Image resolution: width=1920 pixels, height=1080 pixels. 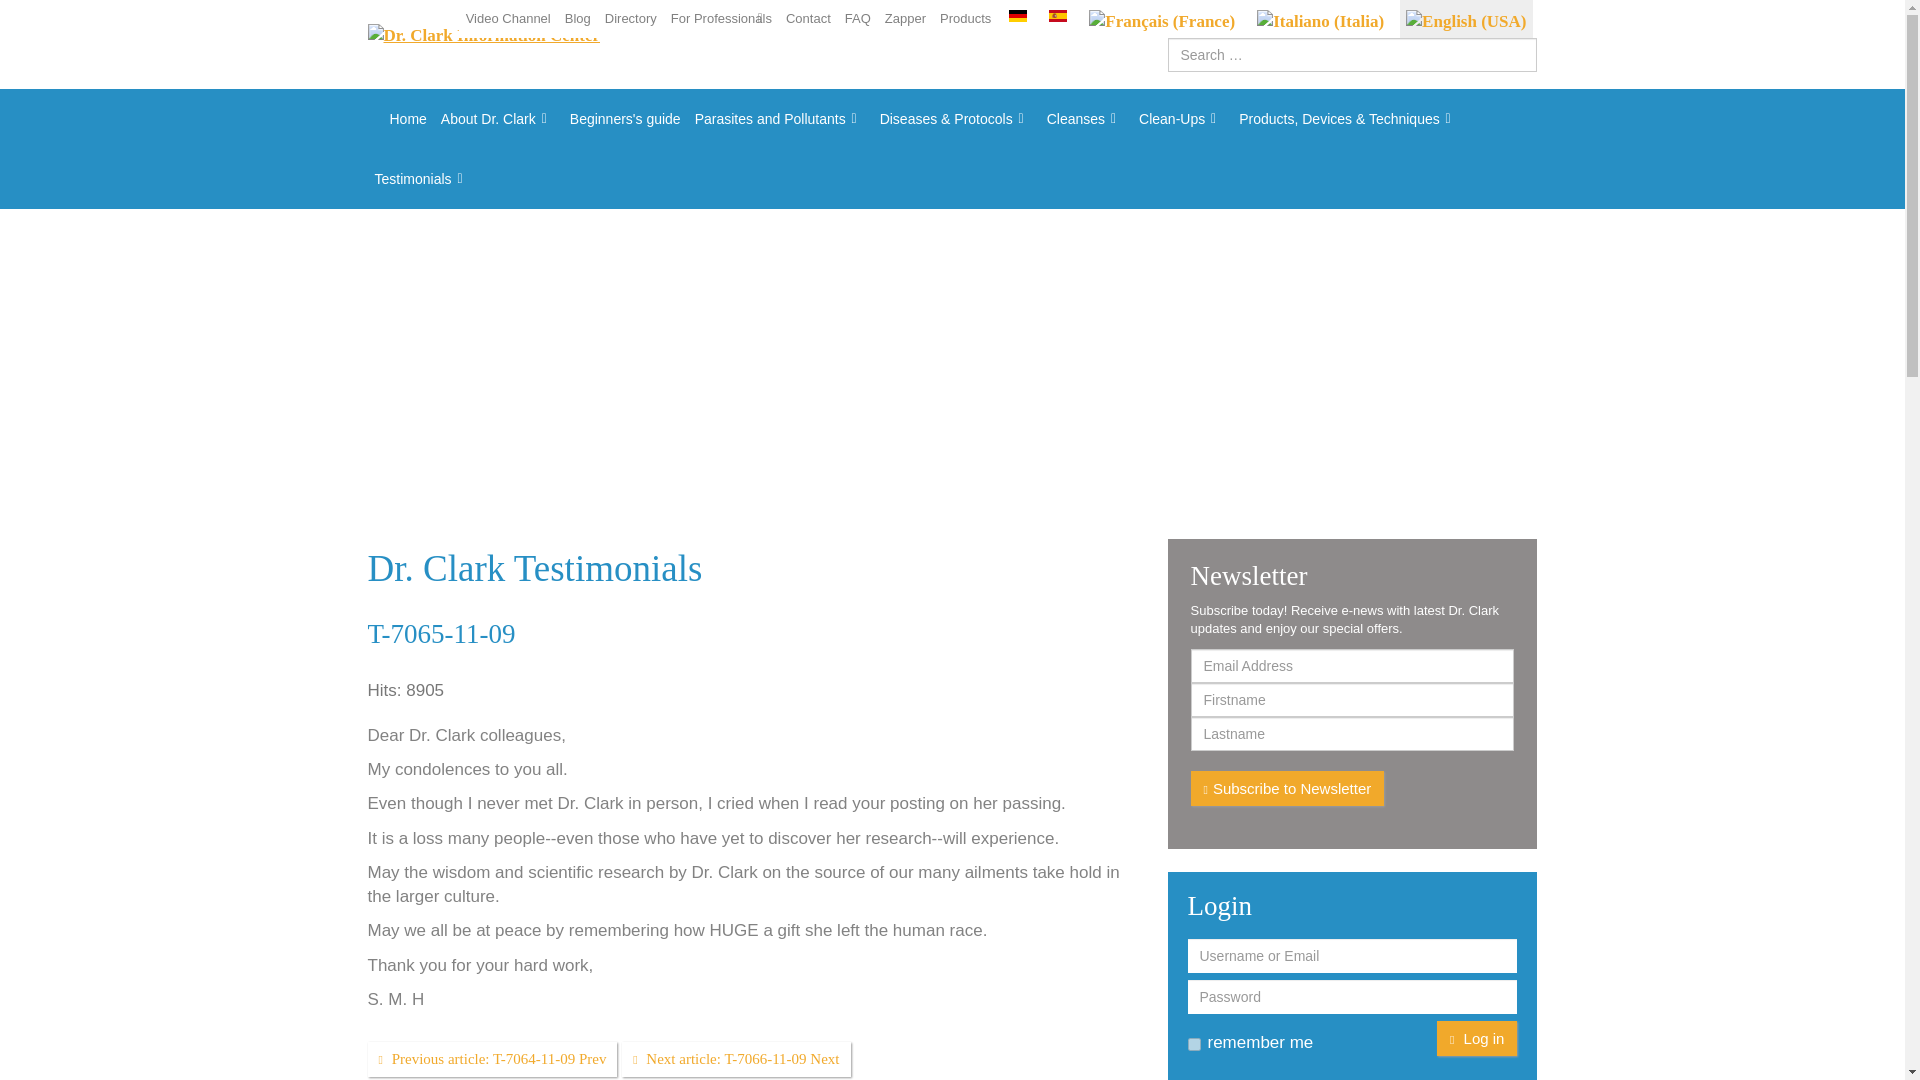 I want to click on Products, so click(x=966, y=18).